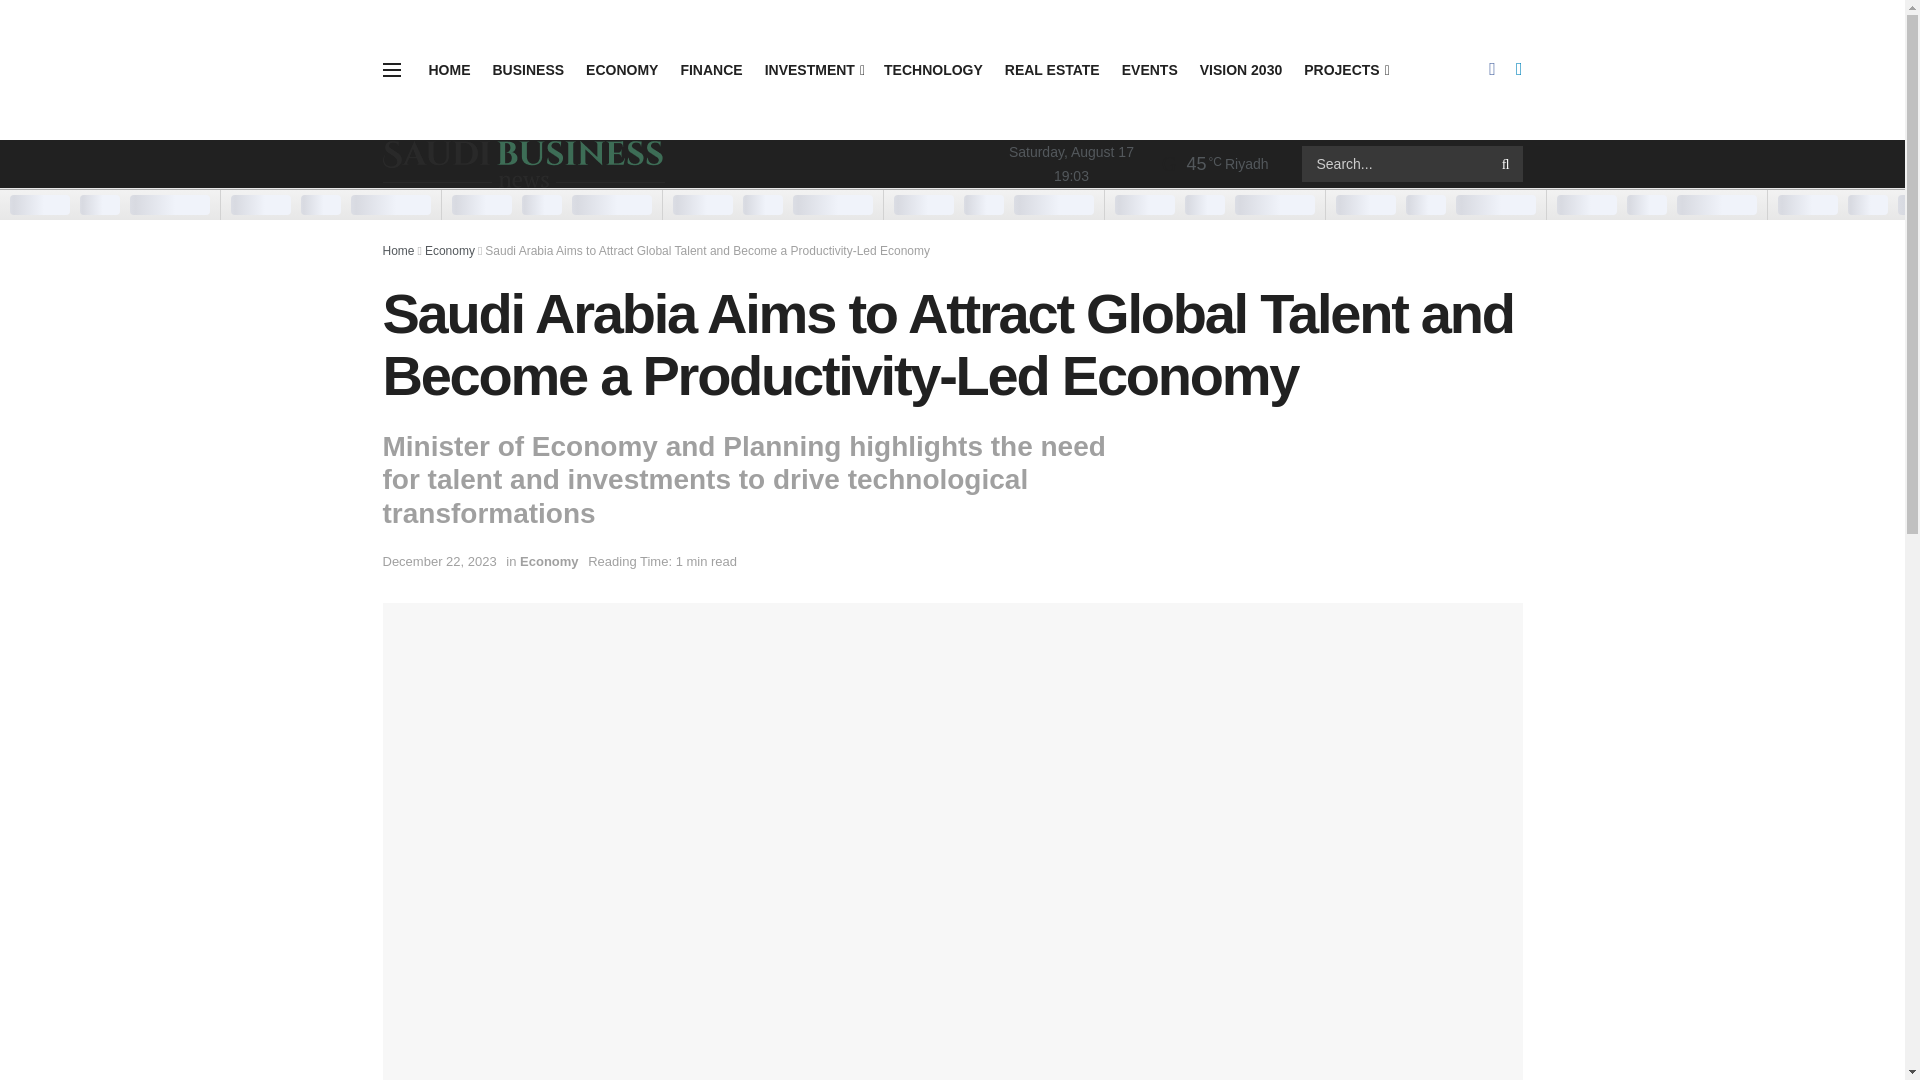  Describe the element at coordinates (1150, 70) in the screenshot. I see `EVENTS` at that location.